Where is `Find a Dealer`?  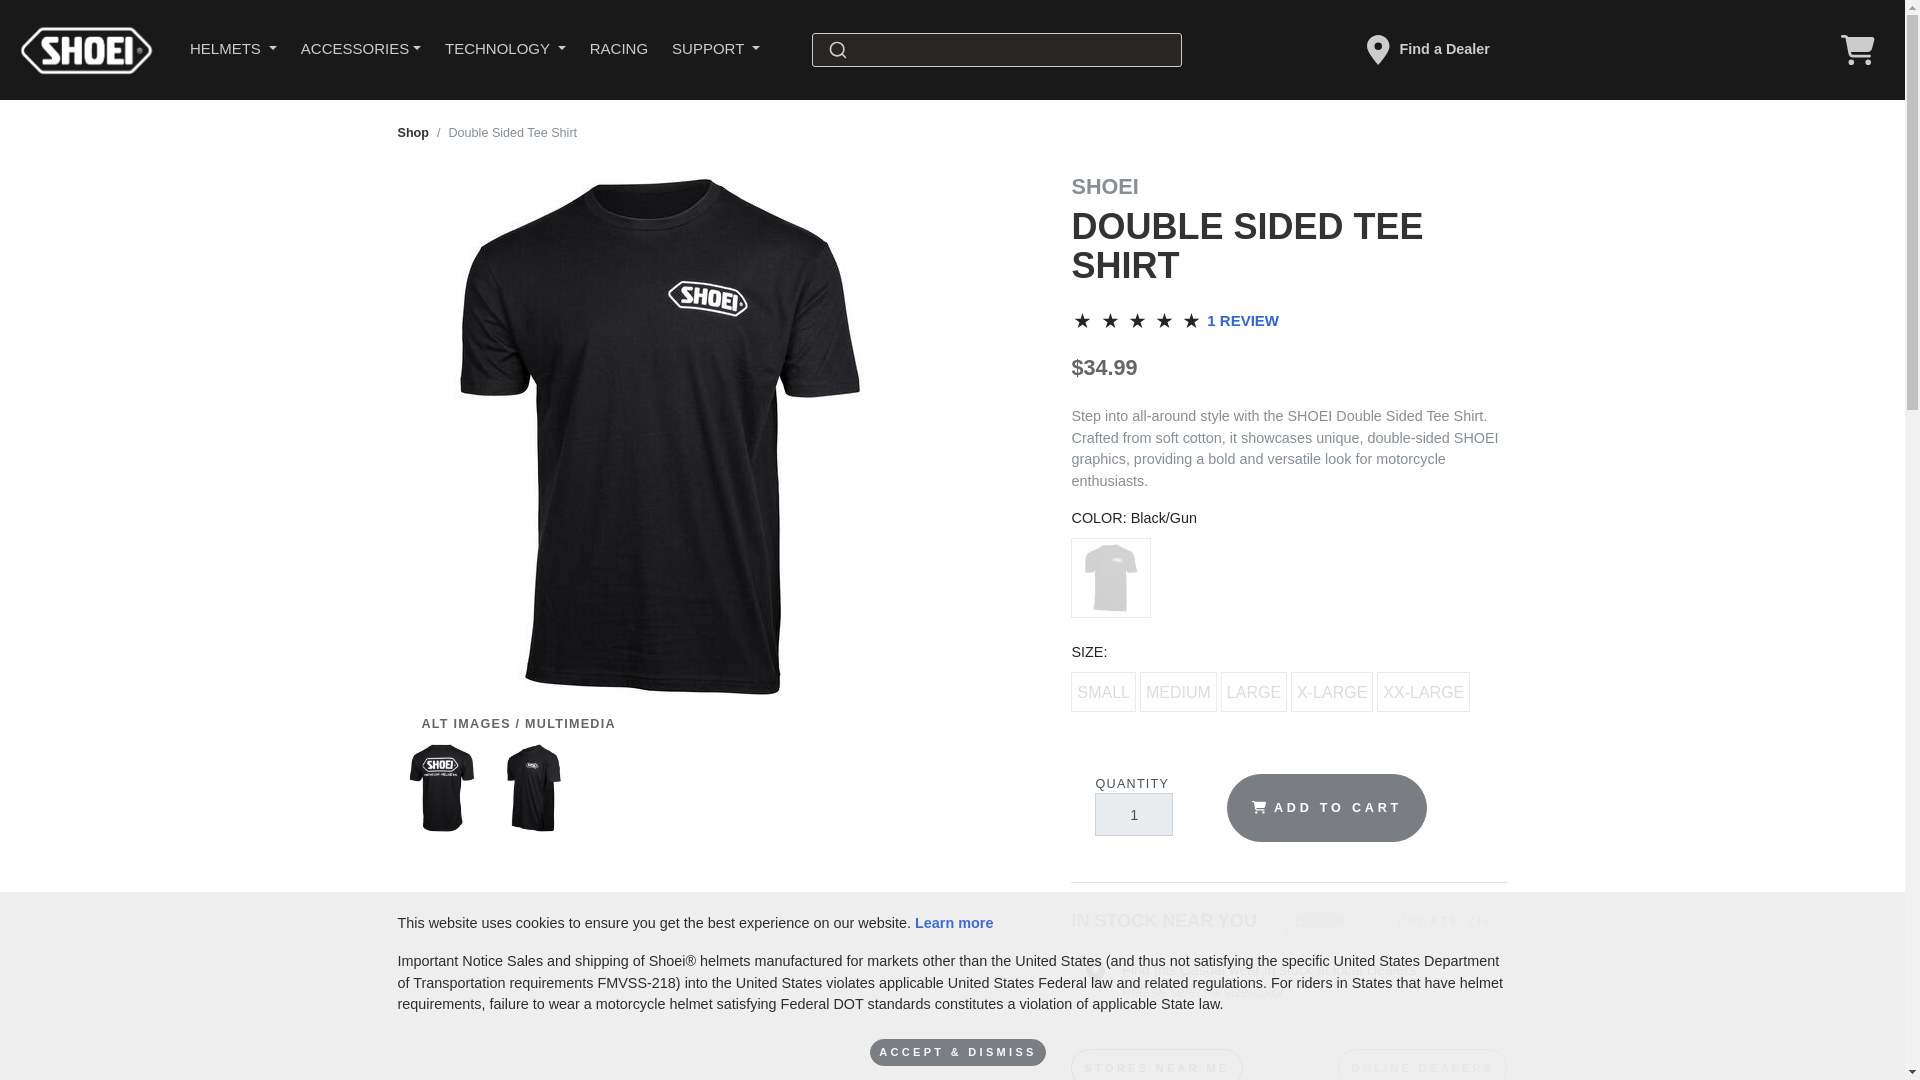
Find a Dealer is located at coordinates (1422, 50).